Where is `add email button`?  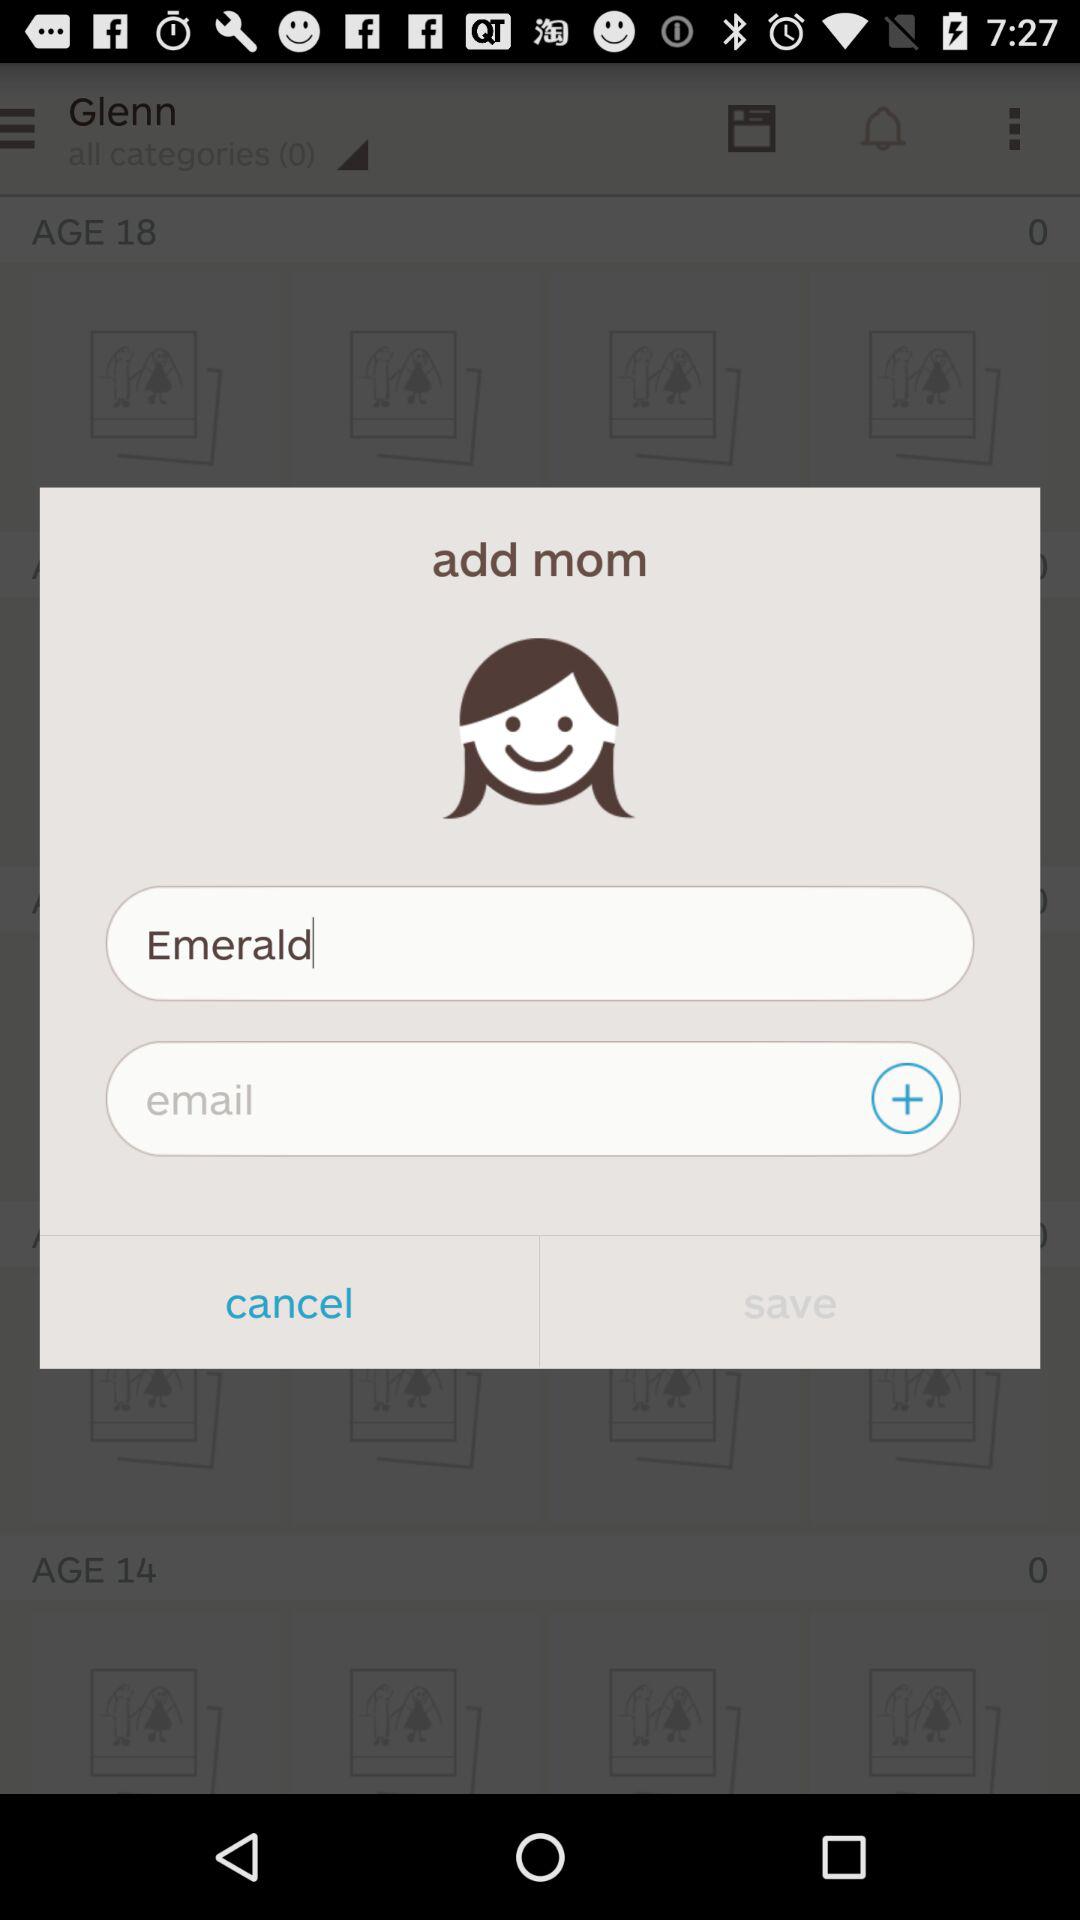 add email button is located at coordinates (910, 1098).